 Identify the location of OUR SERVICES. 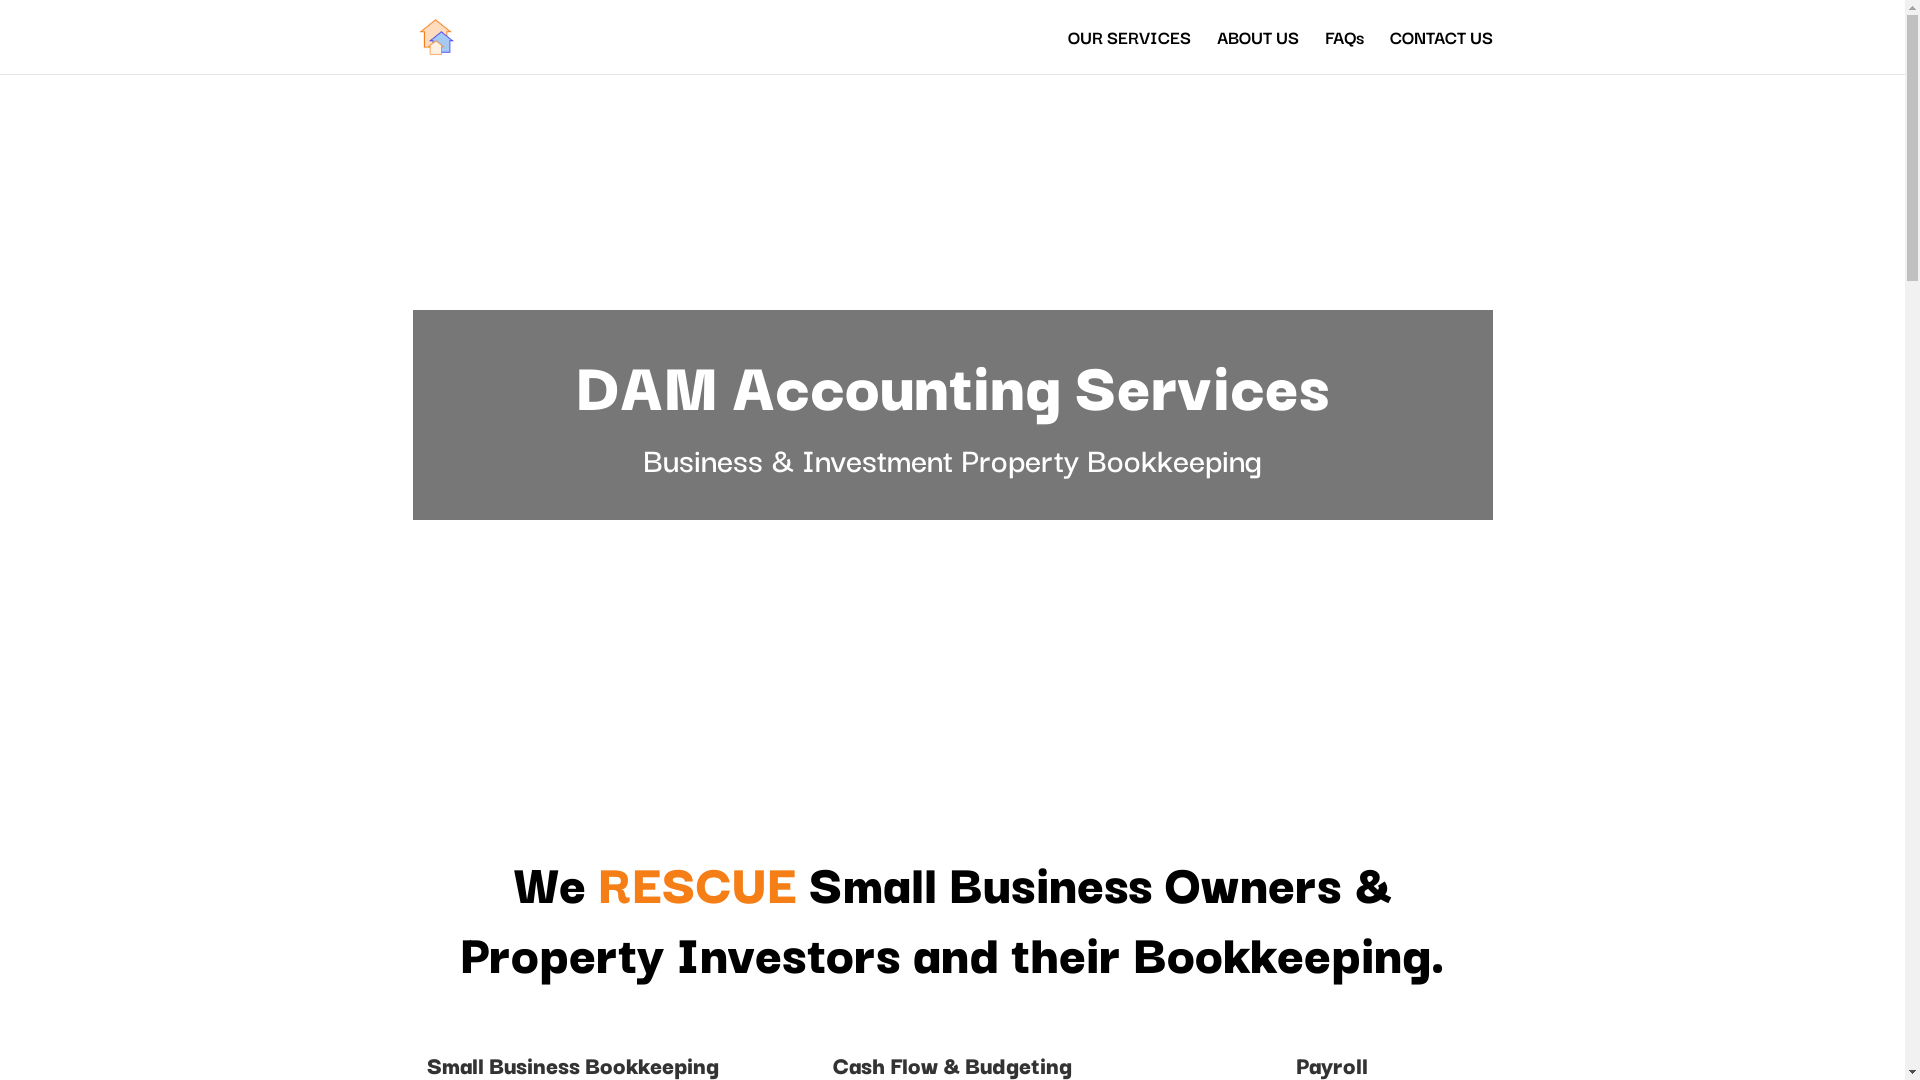
(1130, 52).